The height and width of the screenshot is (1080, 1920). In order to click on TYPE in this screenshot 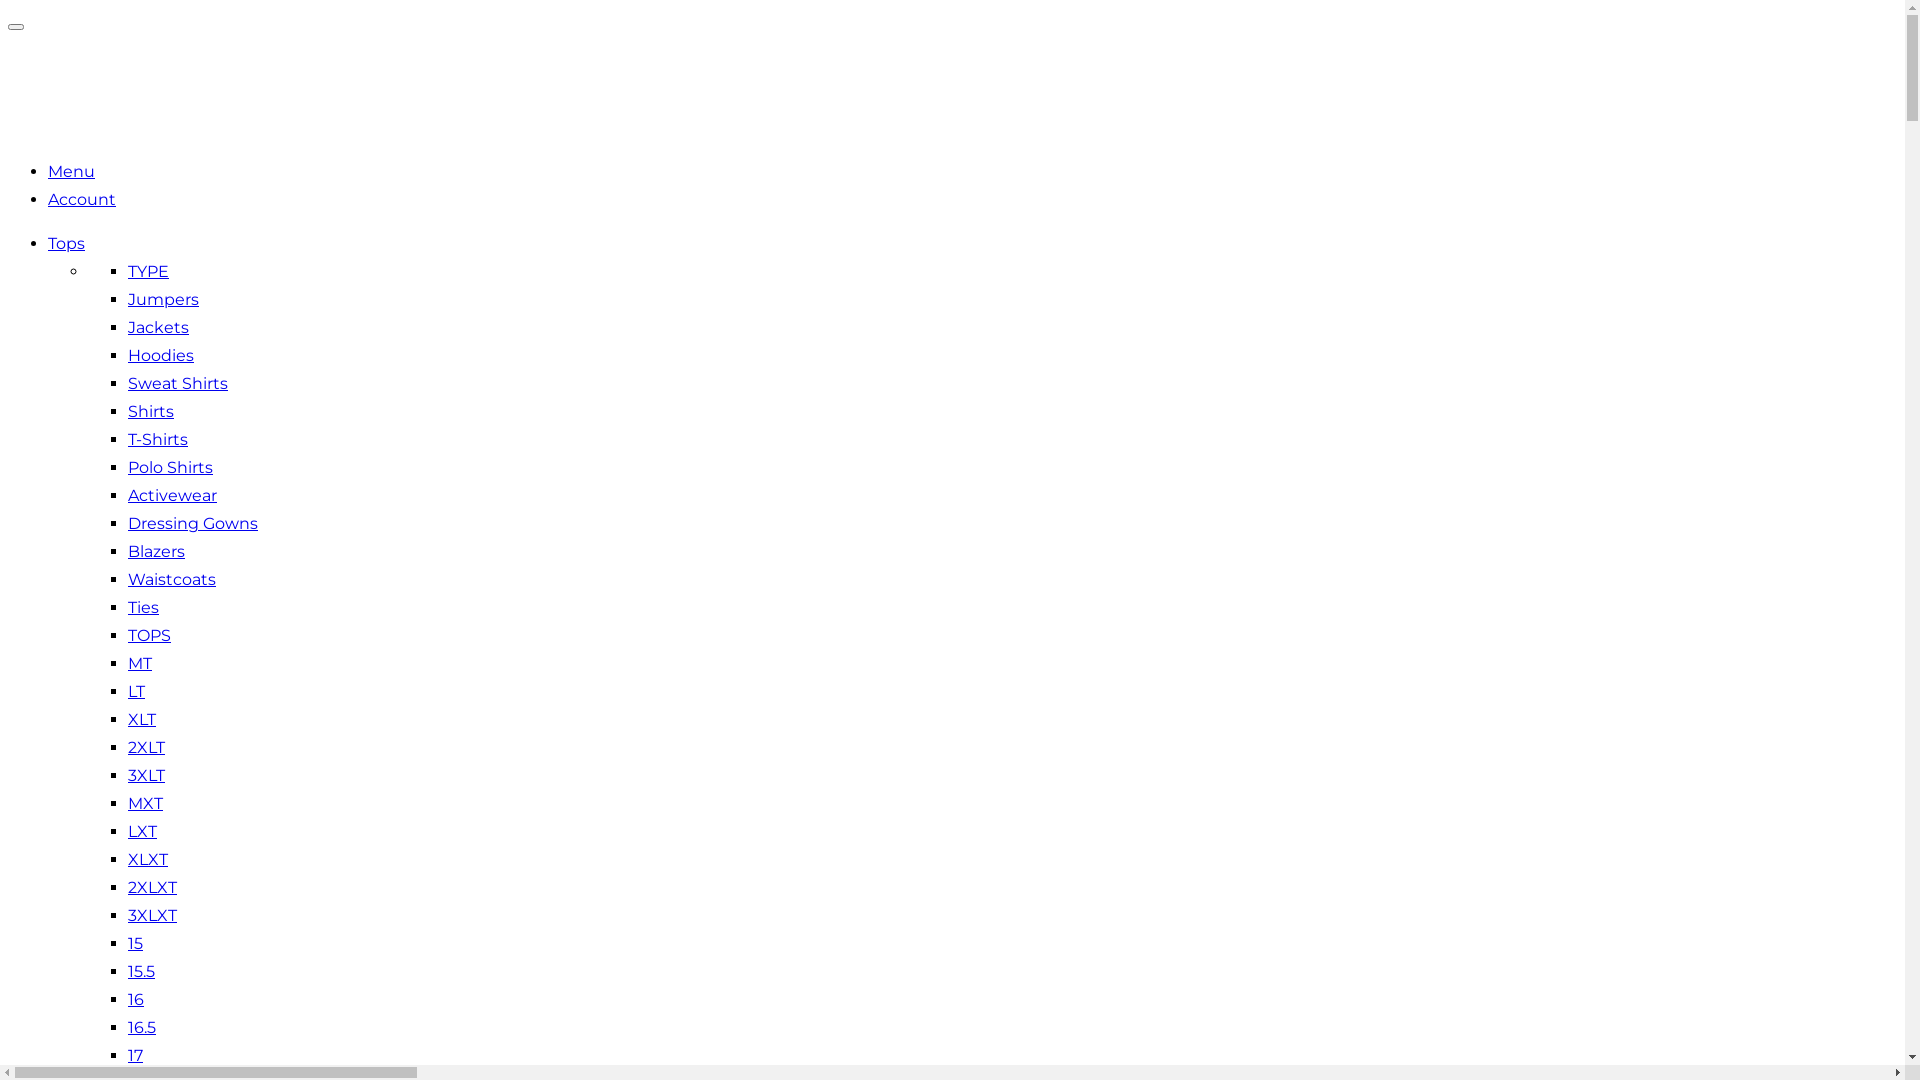, I will do `click(148, 272)`.